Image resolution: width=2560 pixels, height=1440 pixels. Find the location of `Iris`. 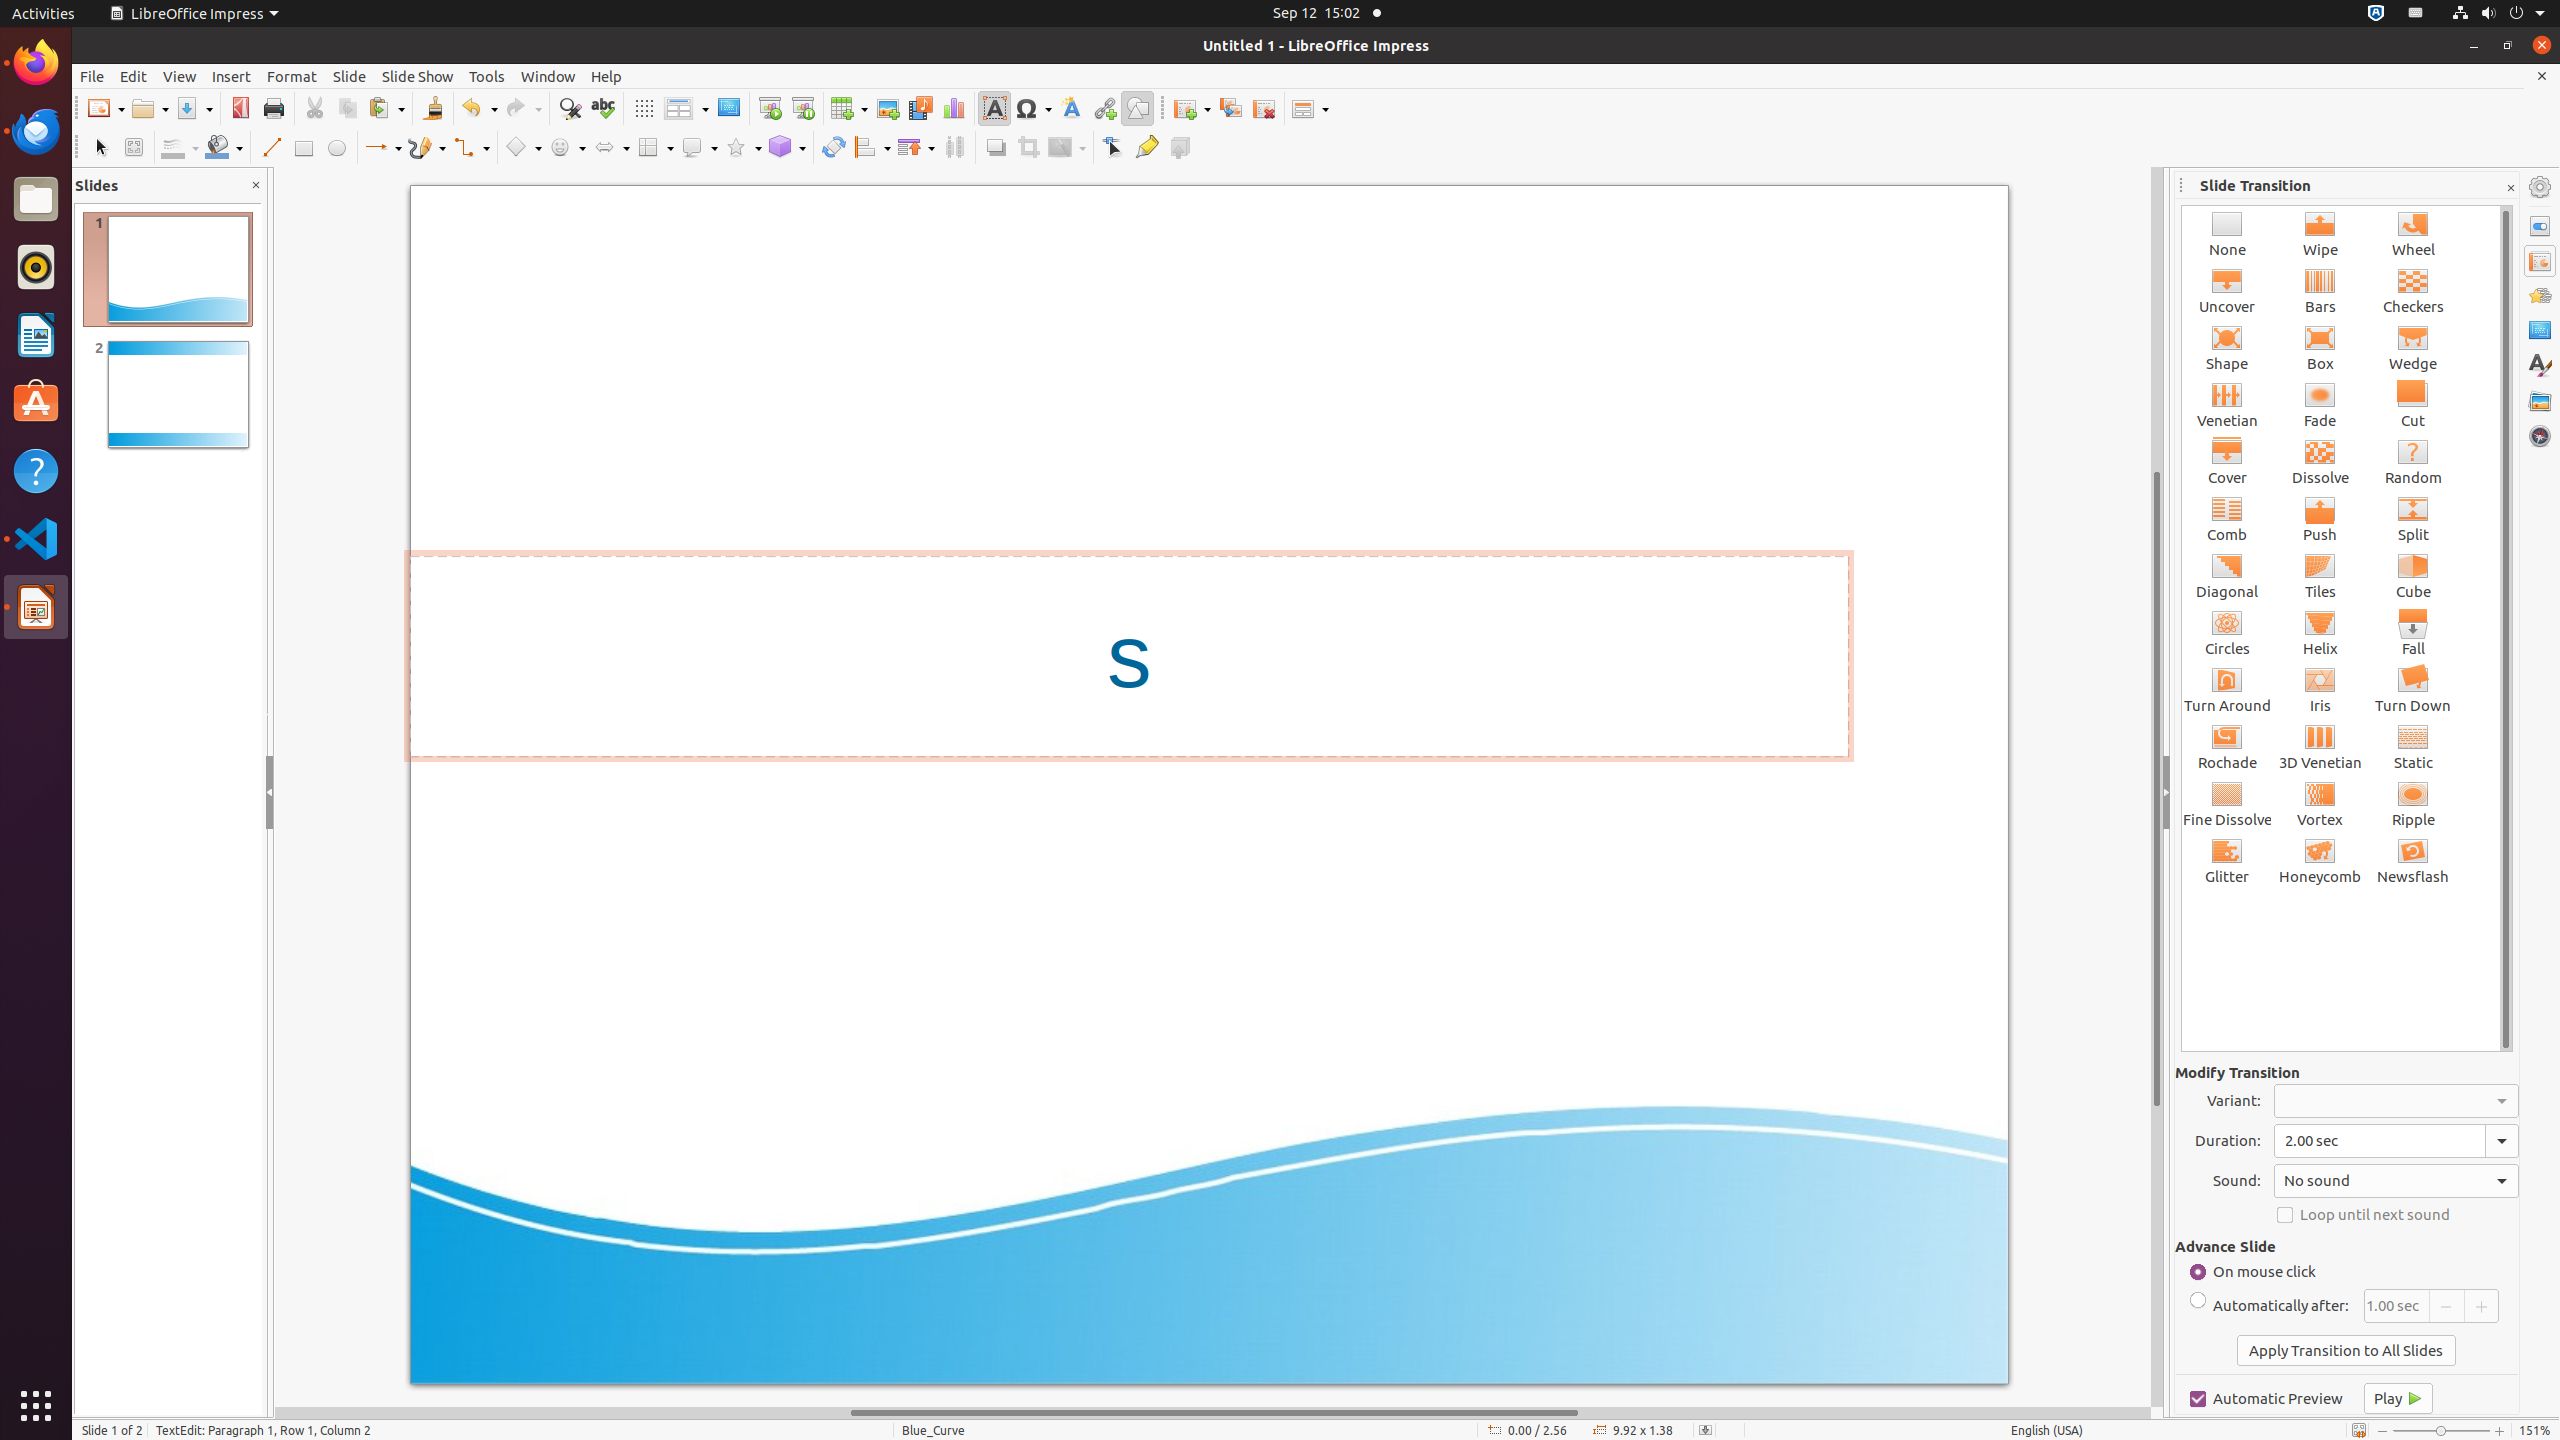

Iris is located at coordinates (2320, 690).